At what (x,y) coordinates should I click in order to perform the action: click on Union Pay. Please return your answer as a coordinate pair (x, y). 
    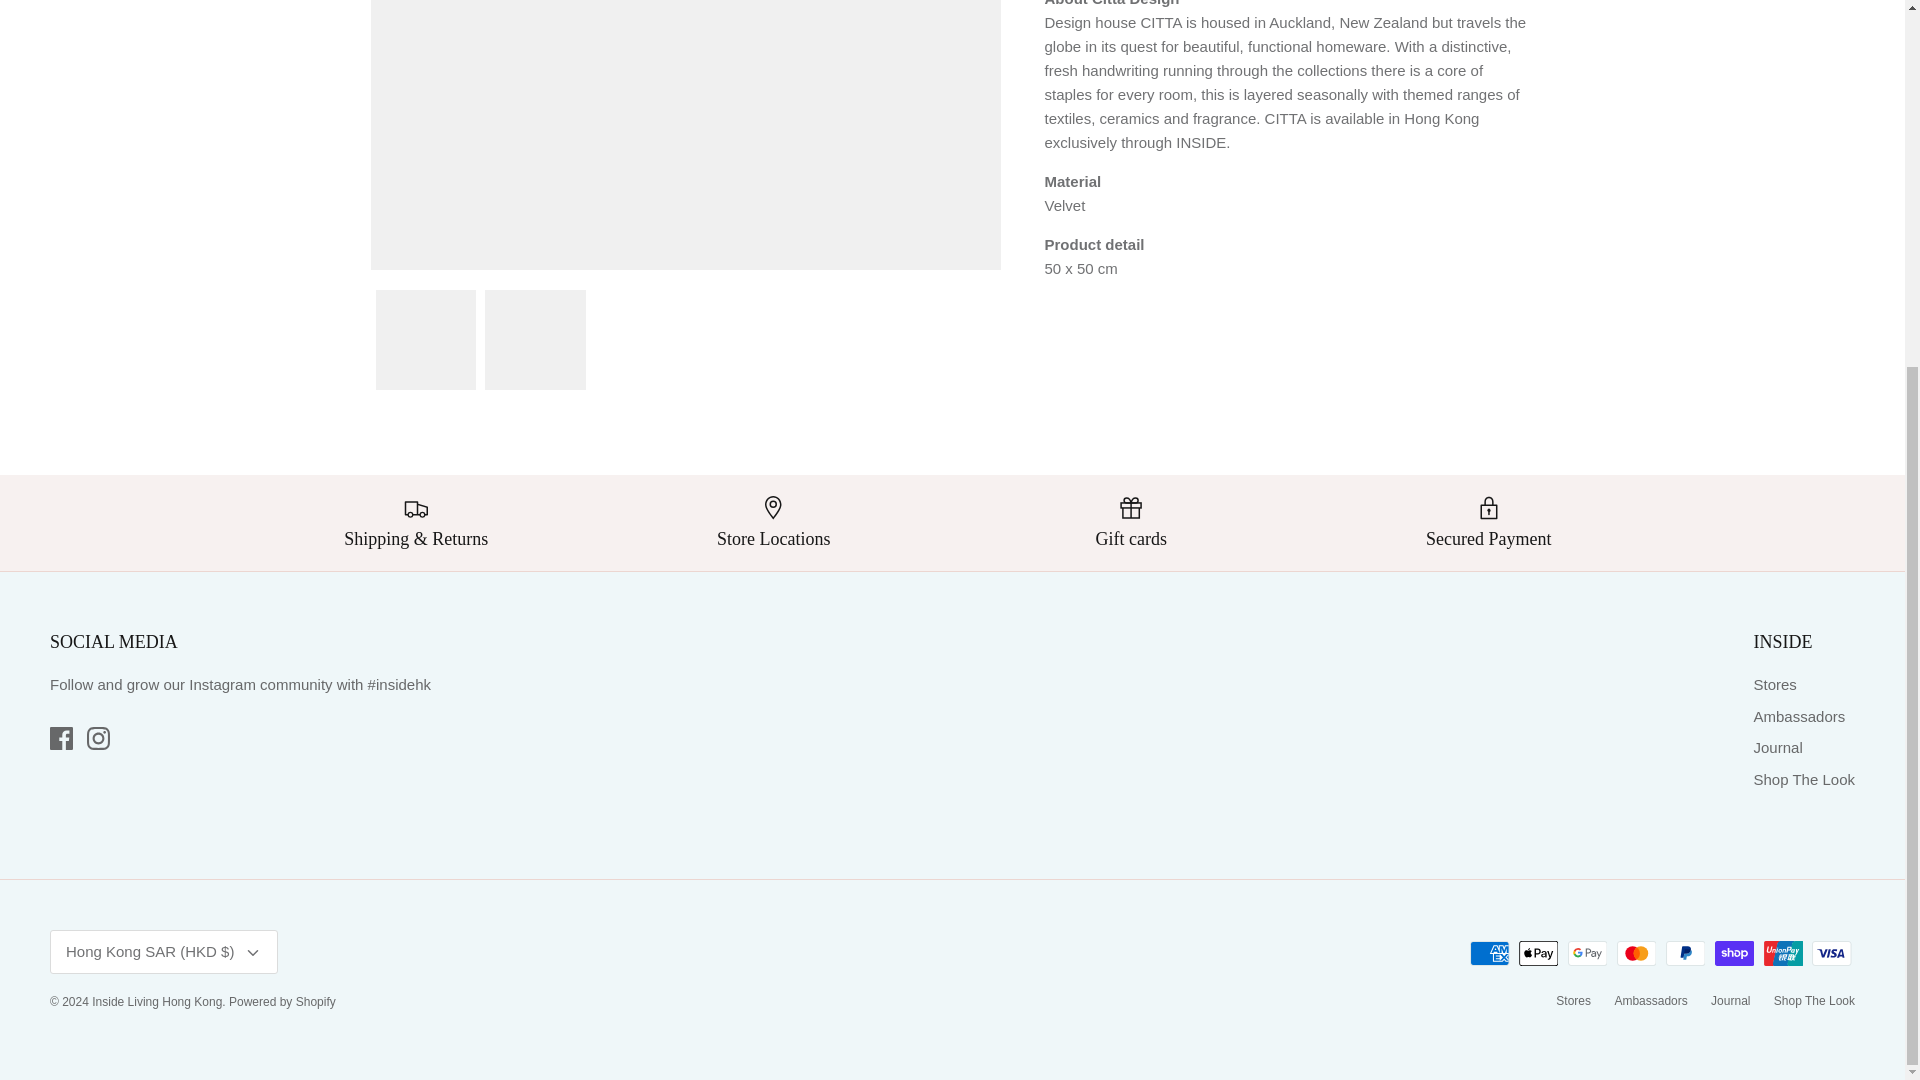
    Looking at the image, I should click on (1783, 952).